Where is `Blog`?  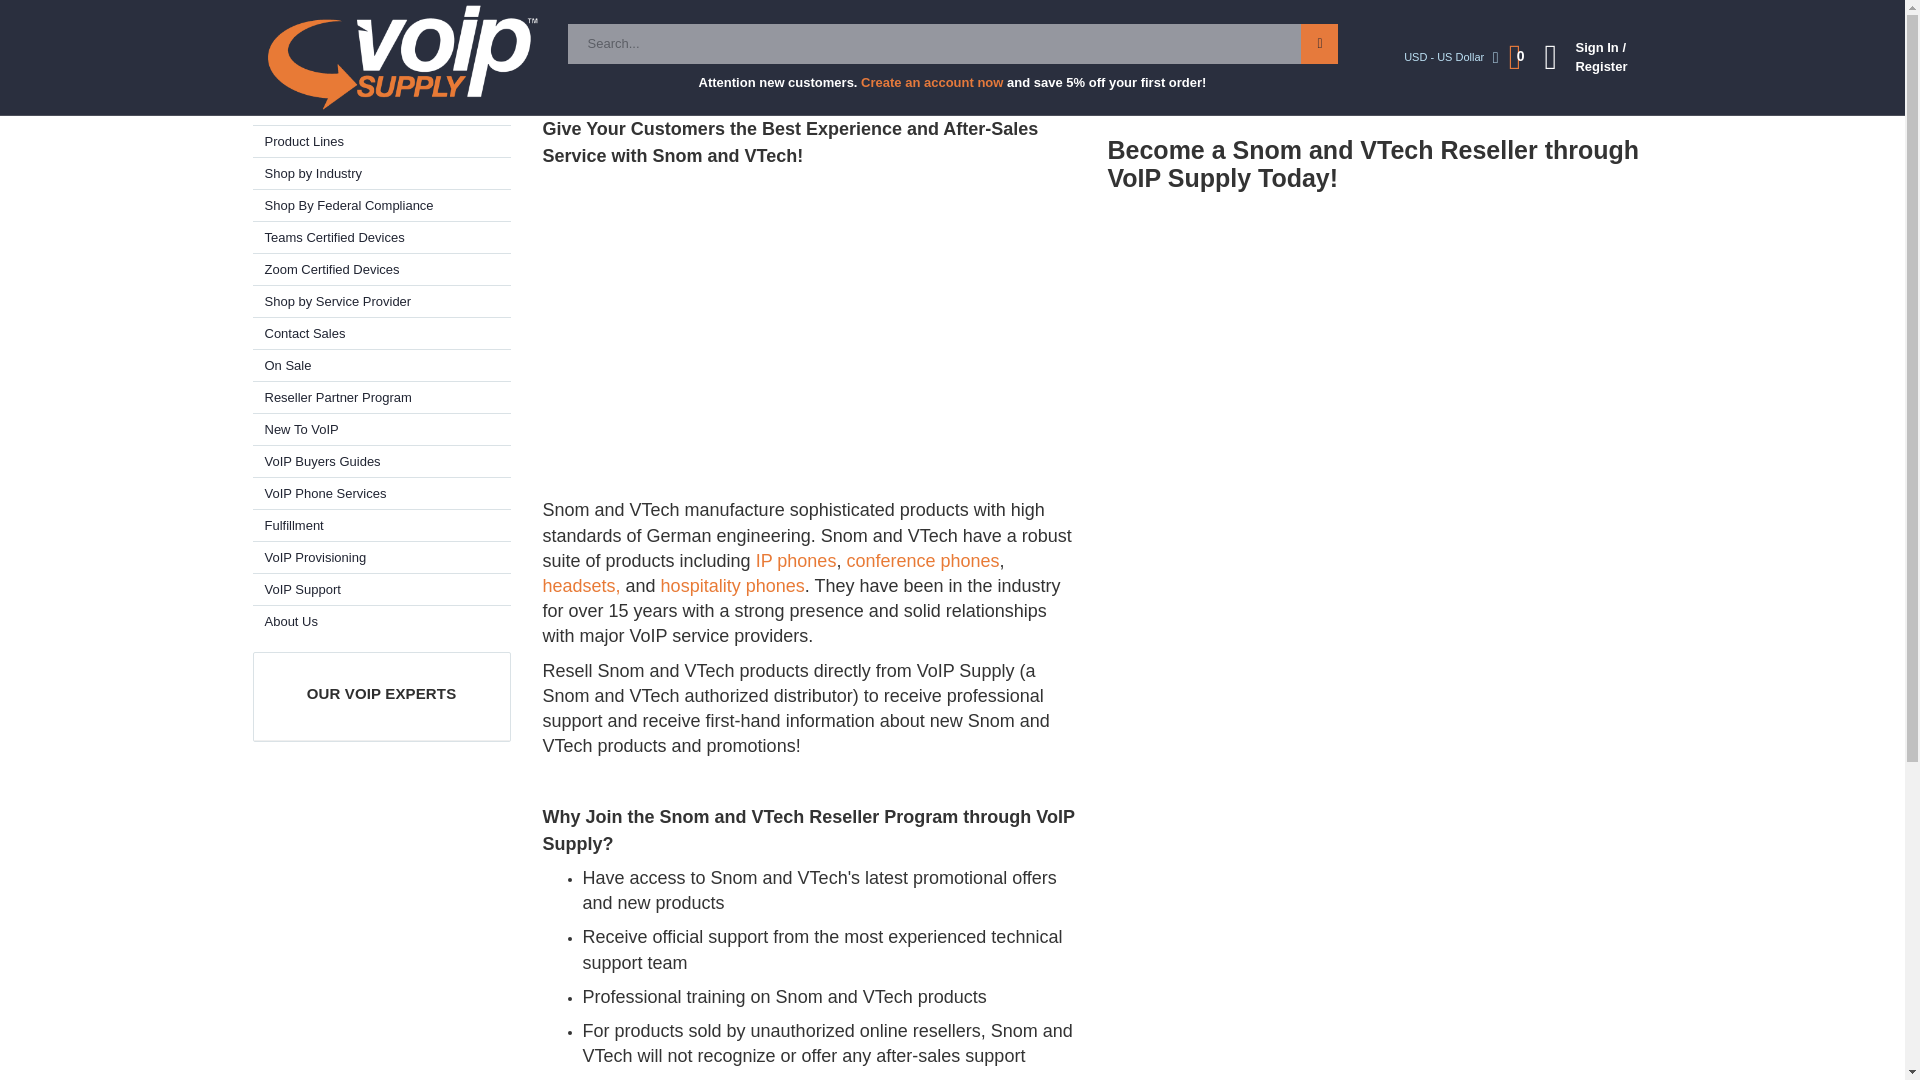 Blog is located at coordinates (276, 20).